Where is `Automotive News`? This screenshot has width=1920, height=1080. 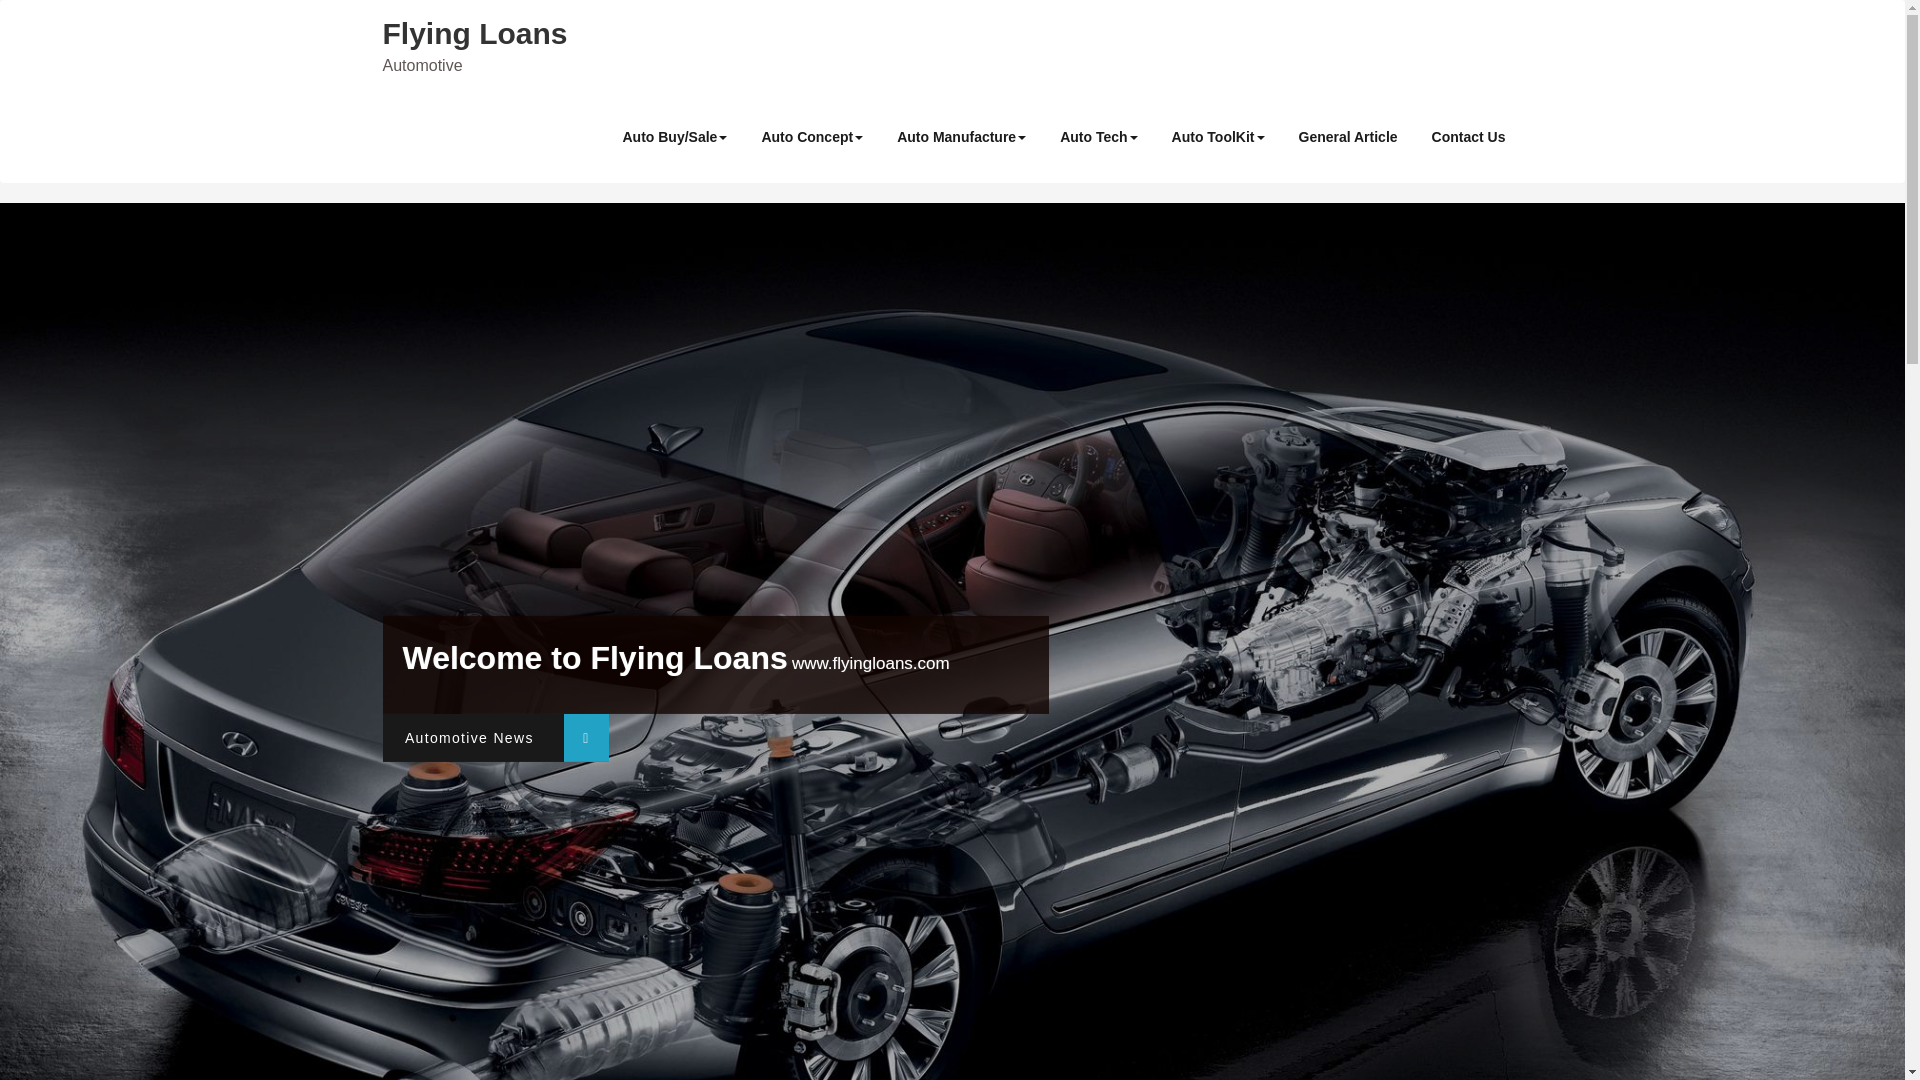
Automotive News is located at coordinates (495, 738).